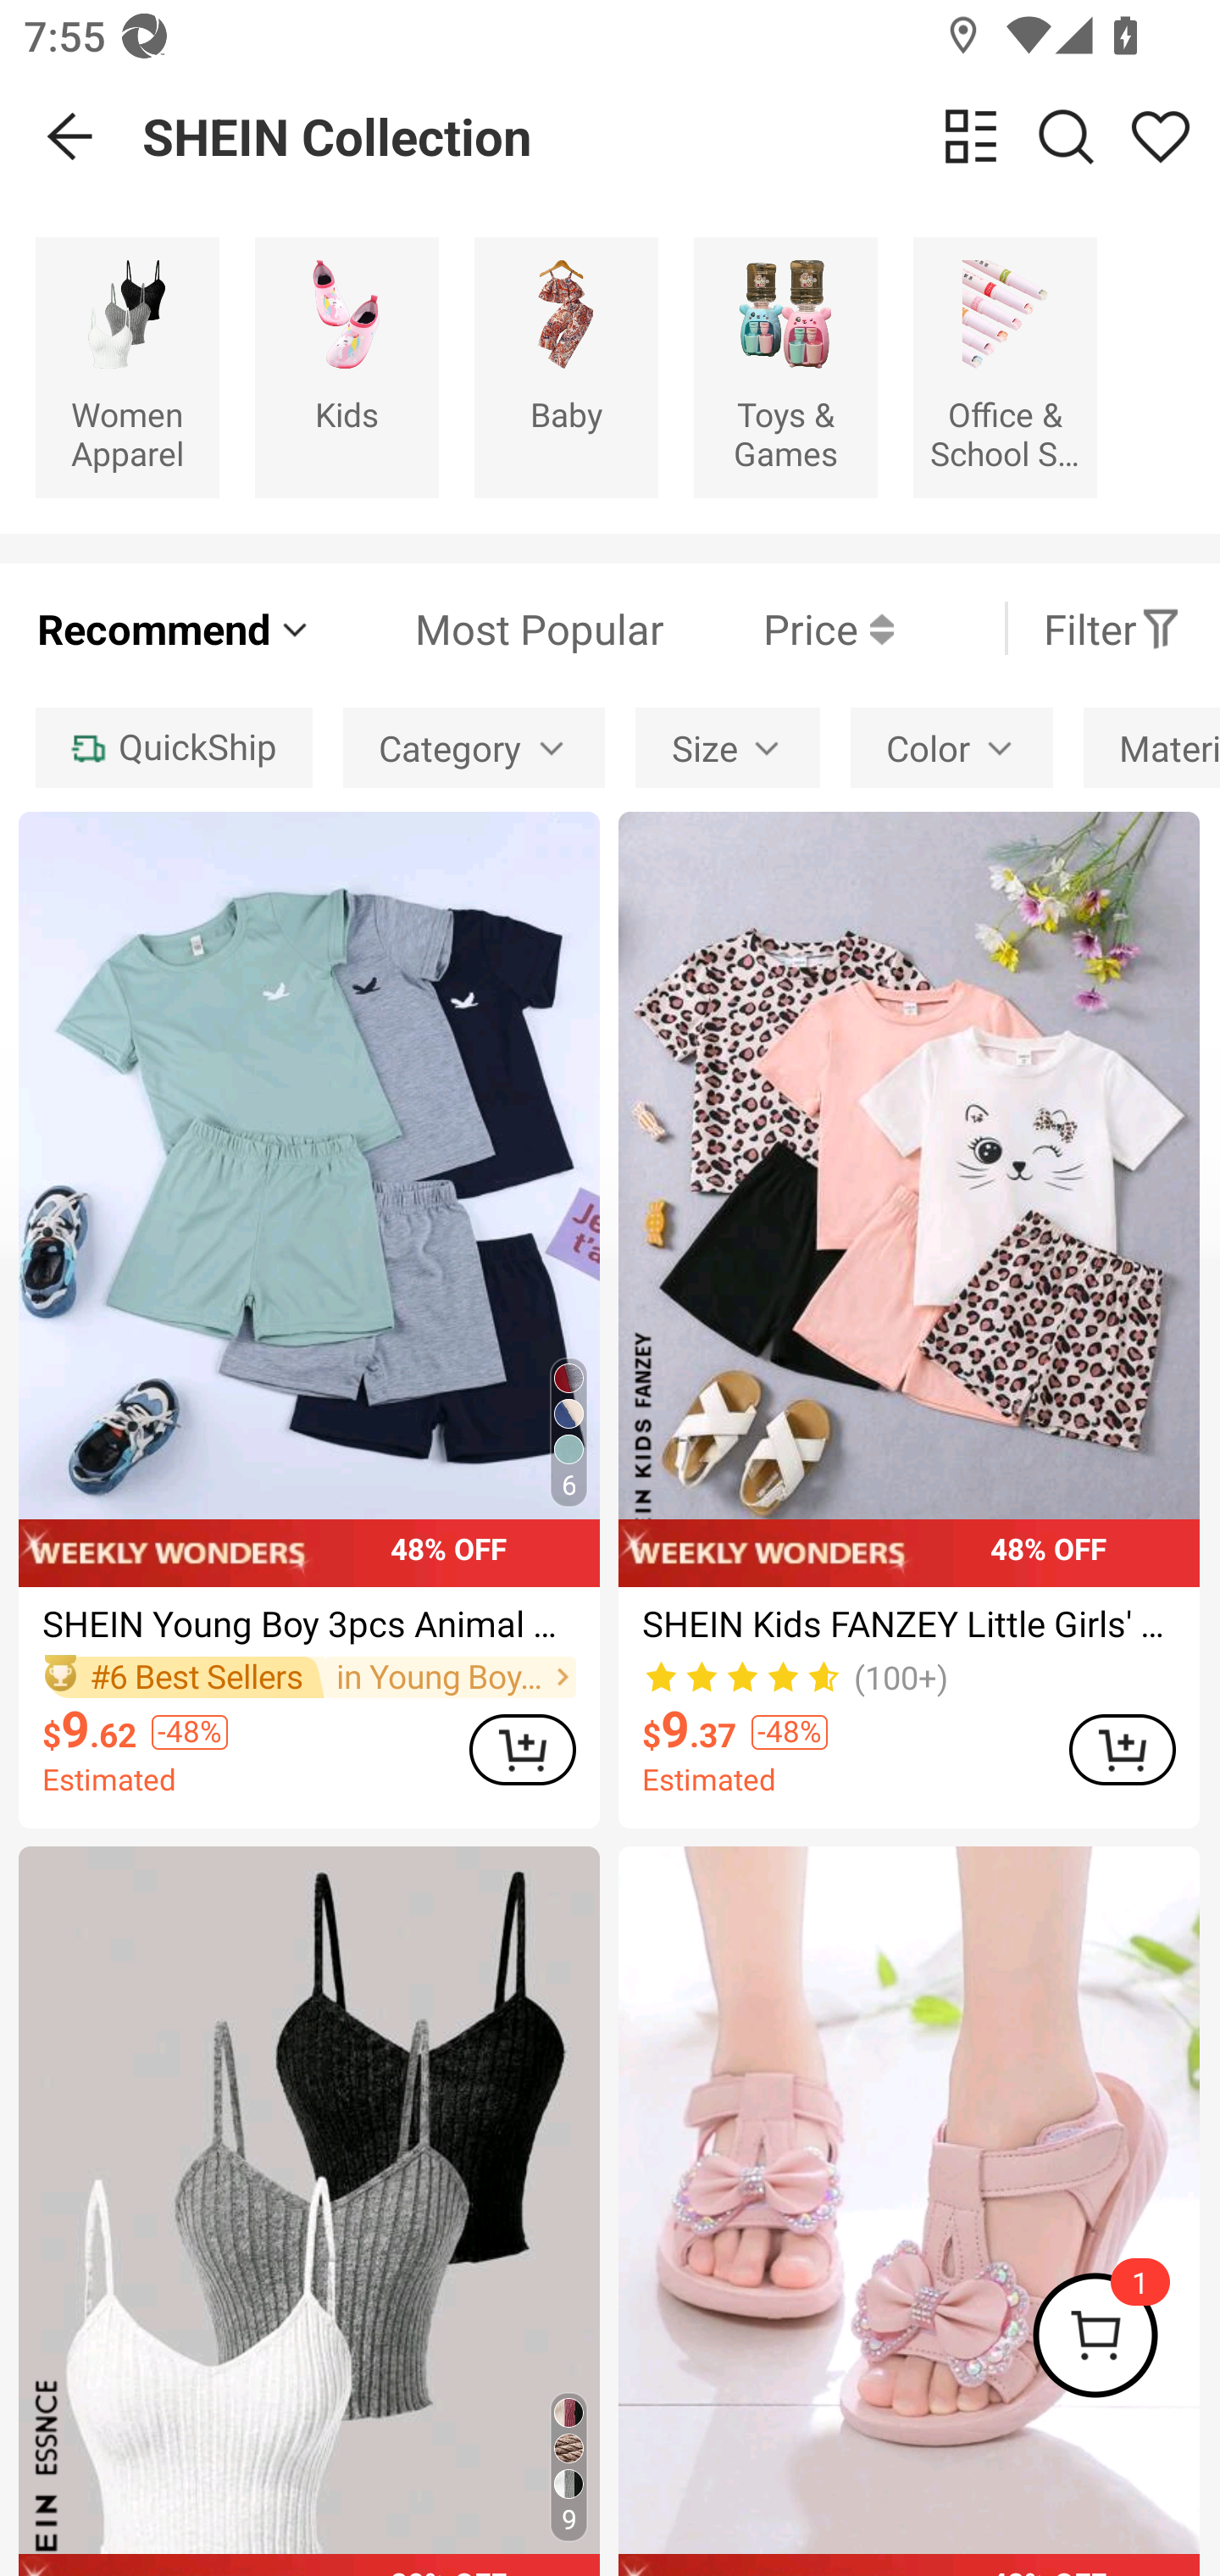 The height and width of the screenshot is (2576, 1220). I want to click on SHEIN Collection change view Search Share, so click(681, 136).